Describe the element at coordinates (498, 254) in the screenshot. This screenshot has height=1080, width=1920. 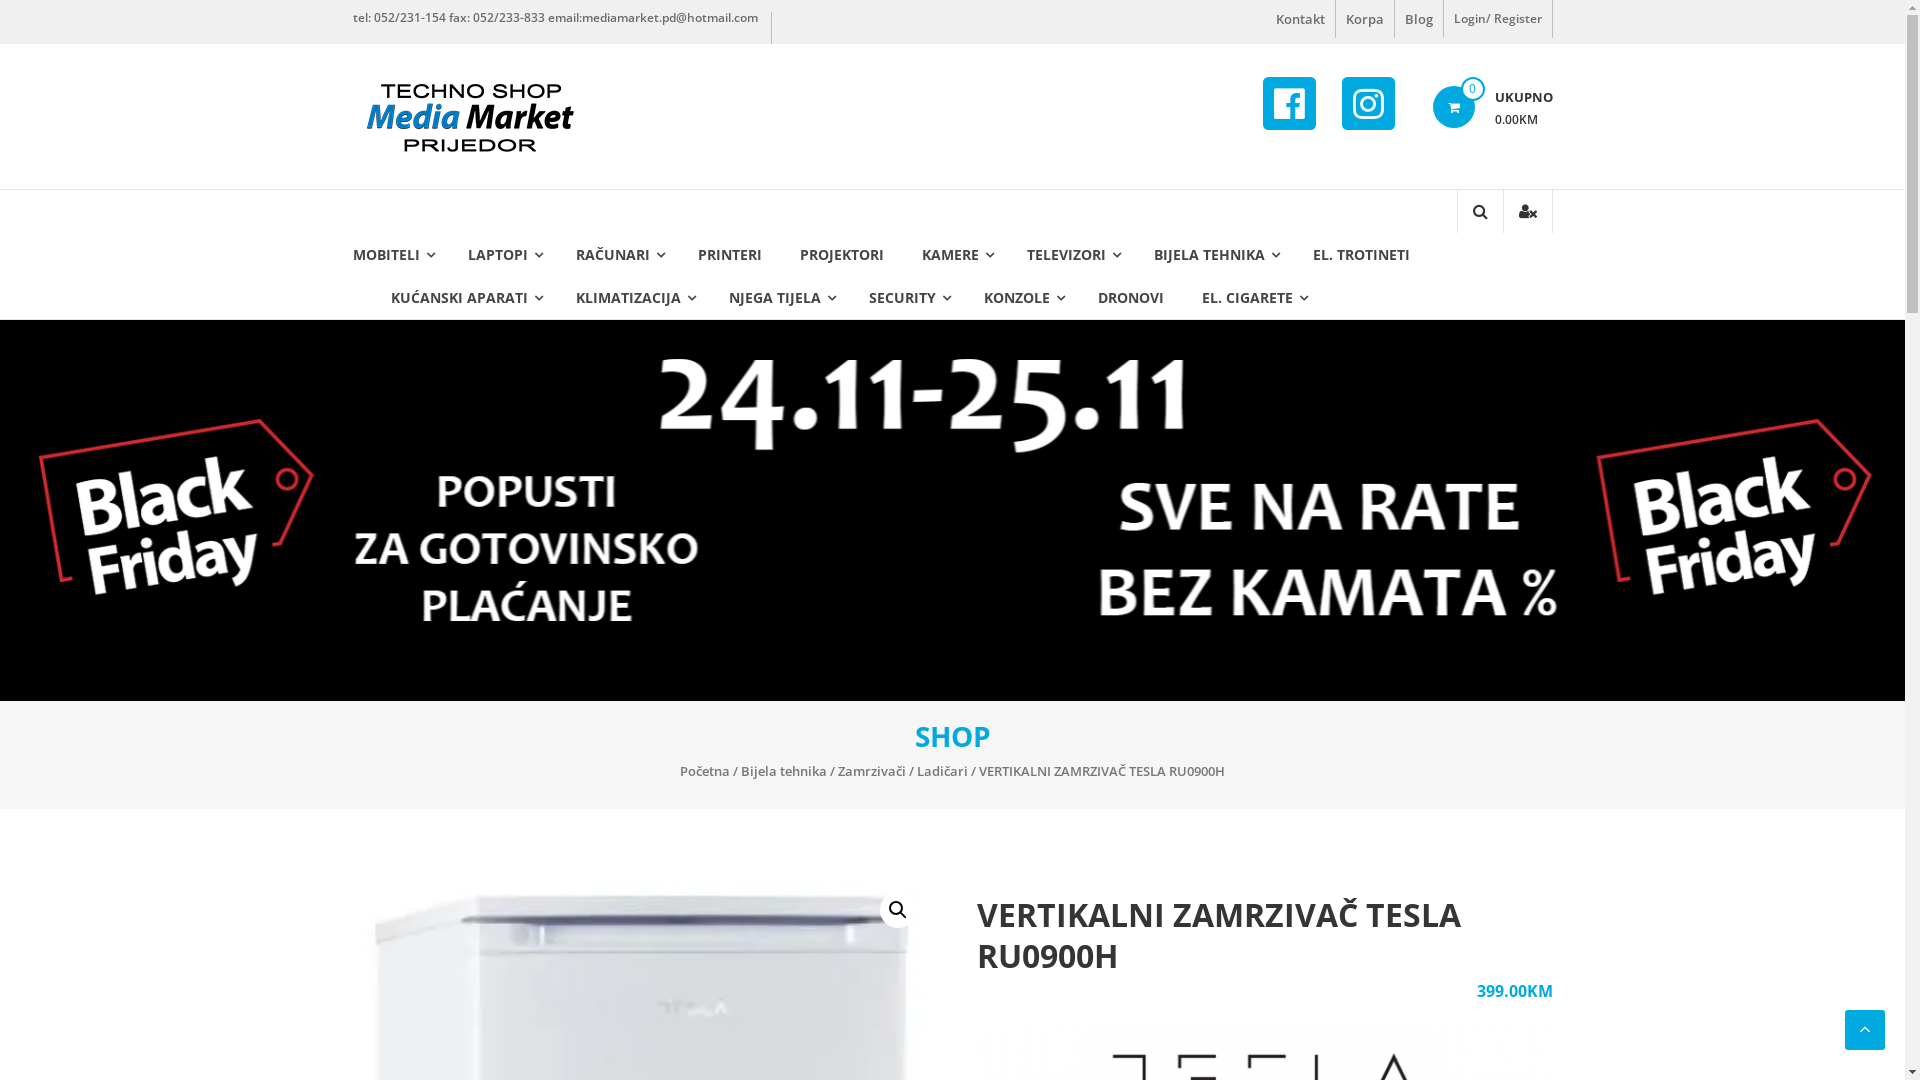
I see `LAPTOPI` at that location.